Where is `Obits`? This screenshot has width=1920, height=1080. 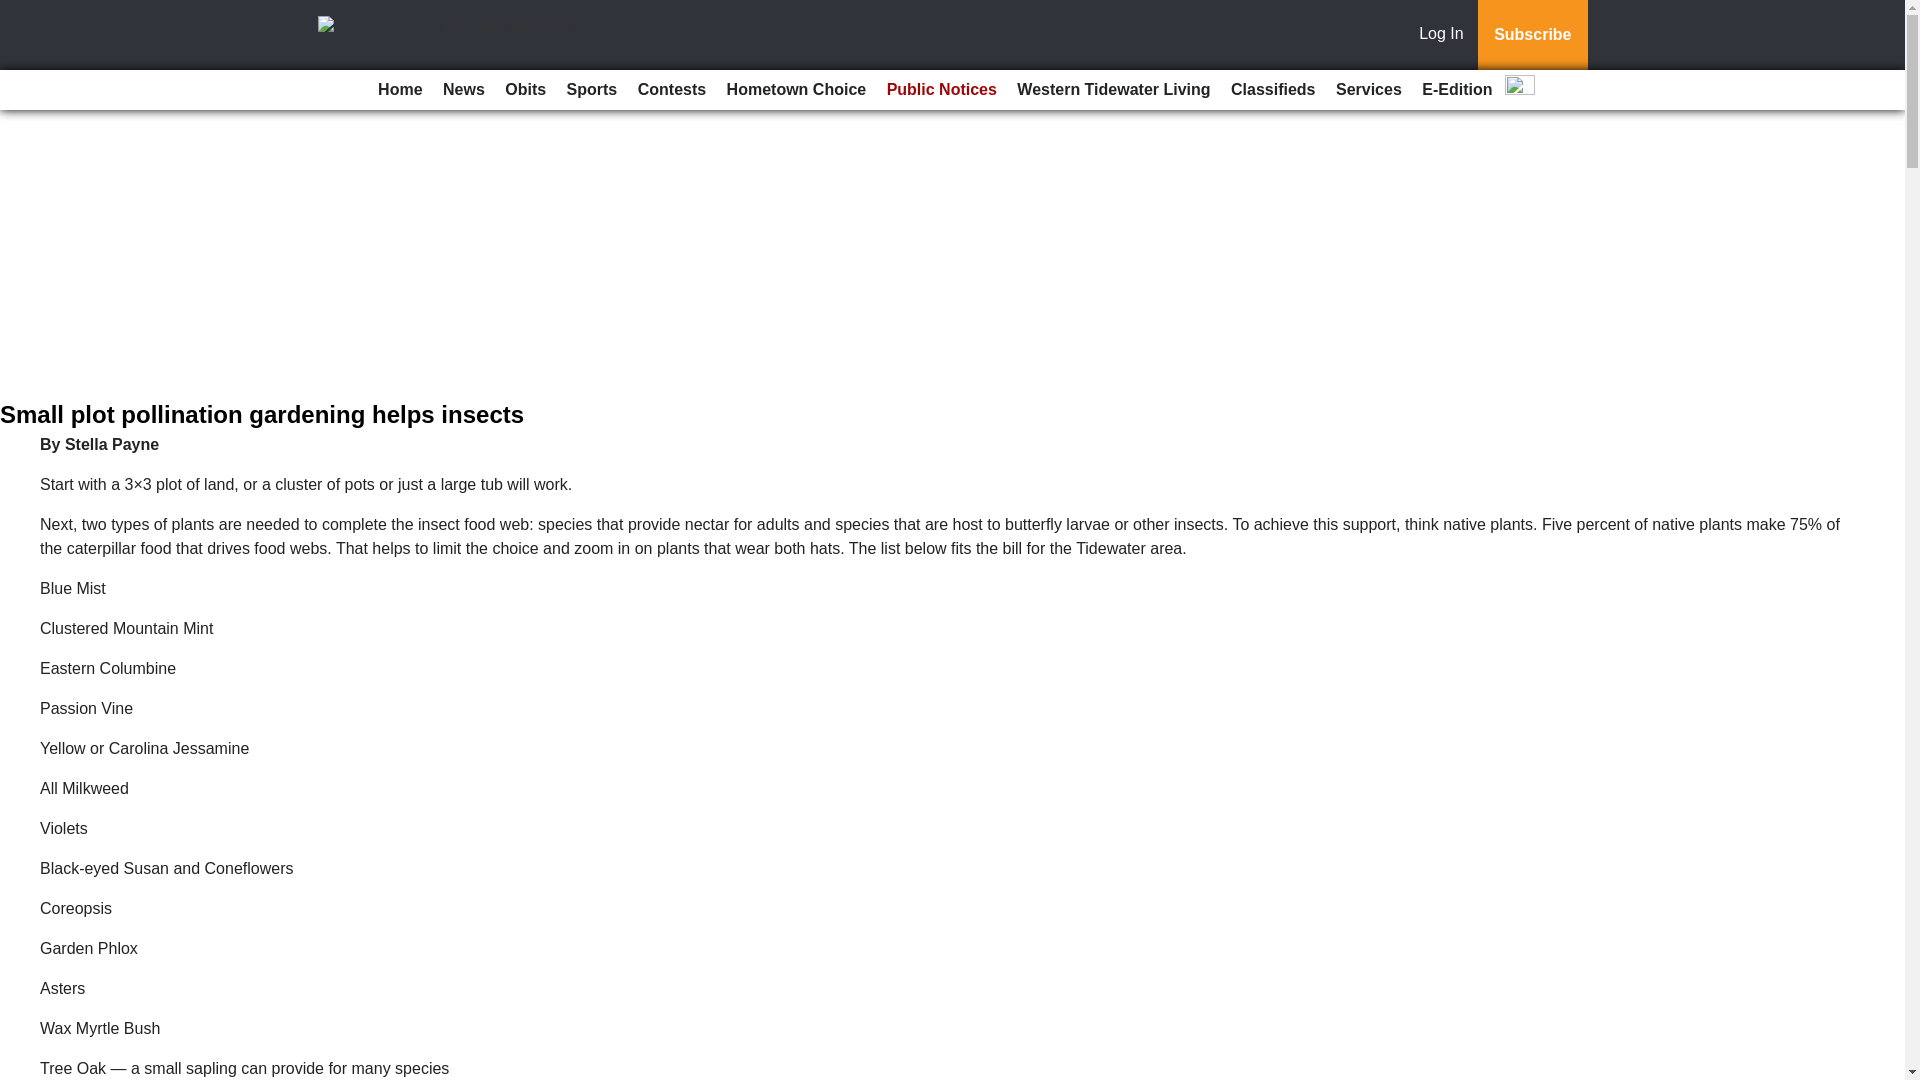 Obits is located at coordinates (526, 90).